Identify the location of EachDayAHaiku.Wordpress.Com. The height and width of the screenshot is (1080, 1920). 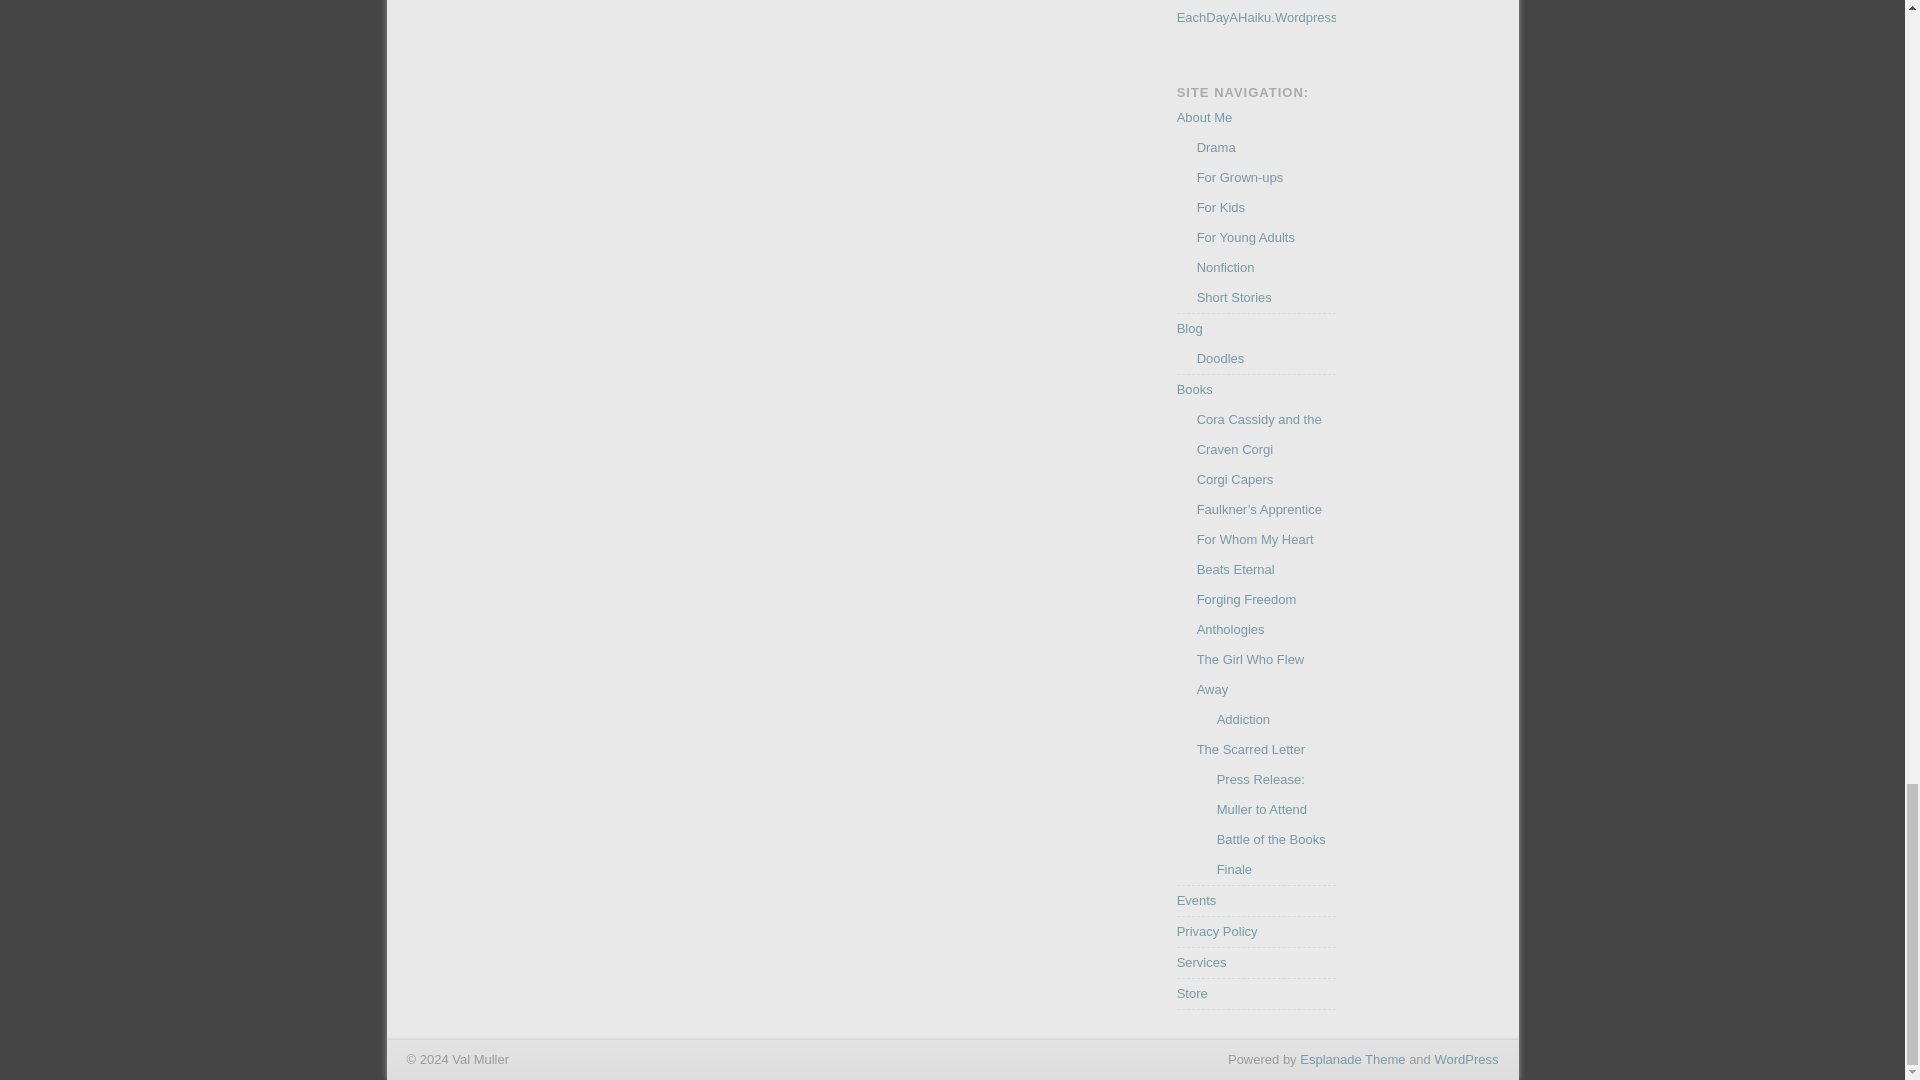
(1272, 16).